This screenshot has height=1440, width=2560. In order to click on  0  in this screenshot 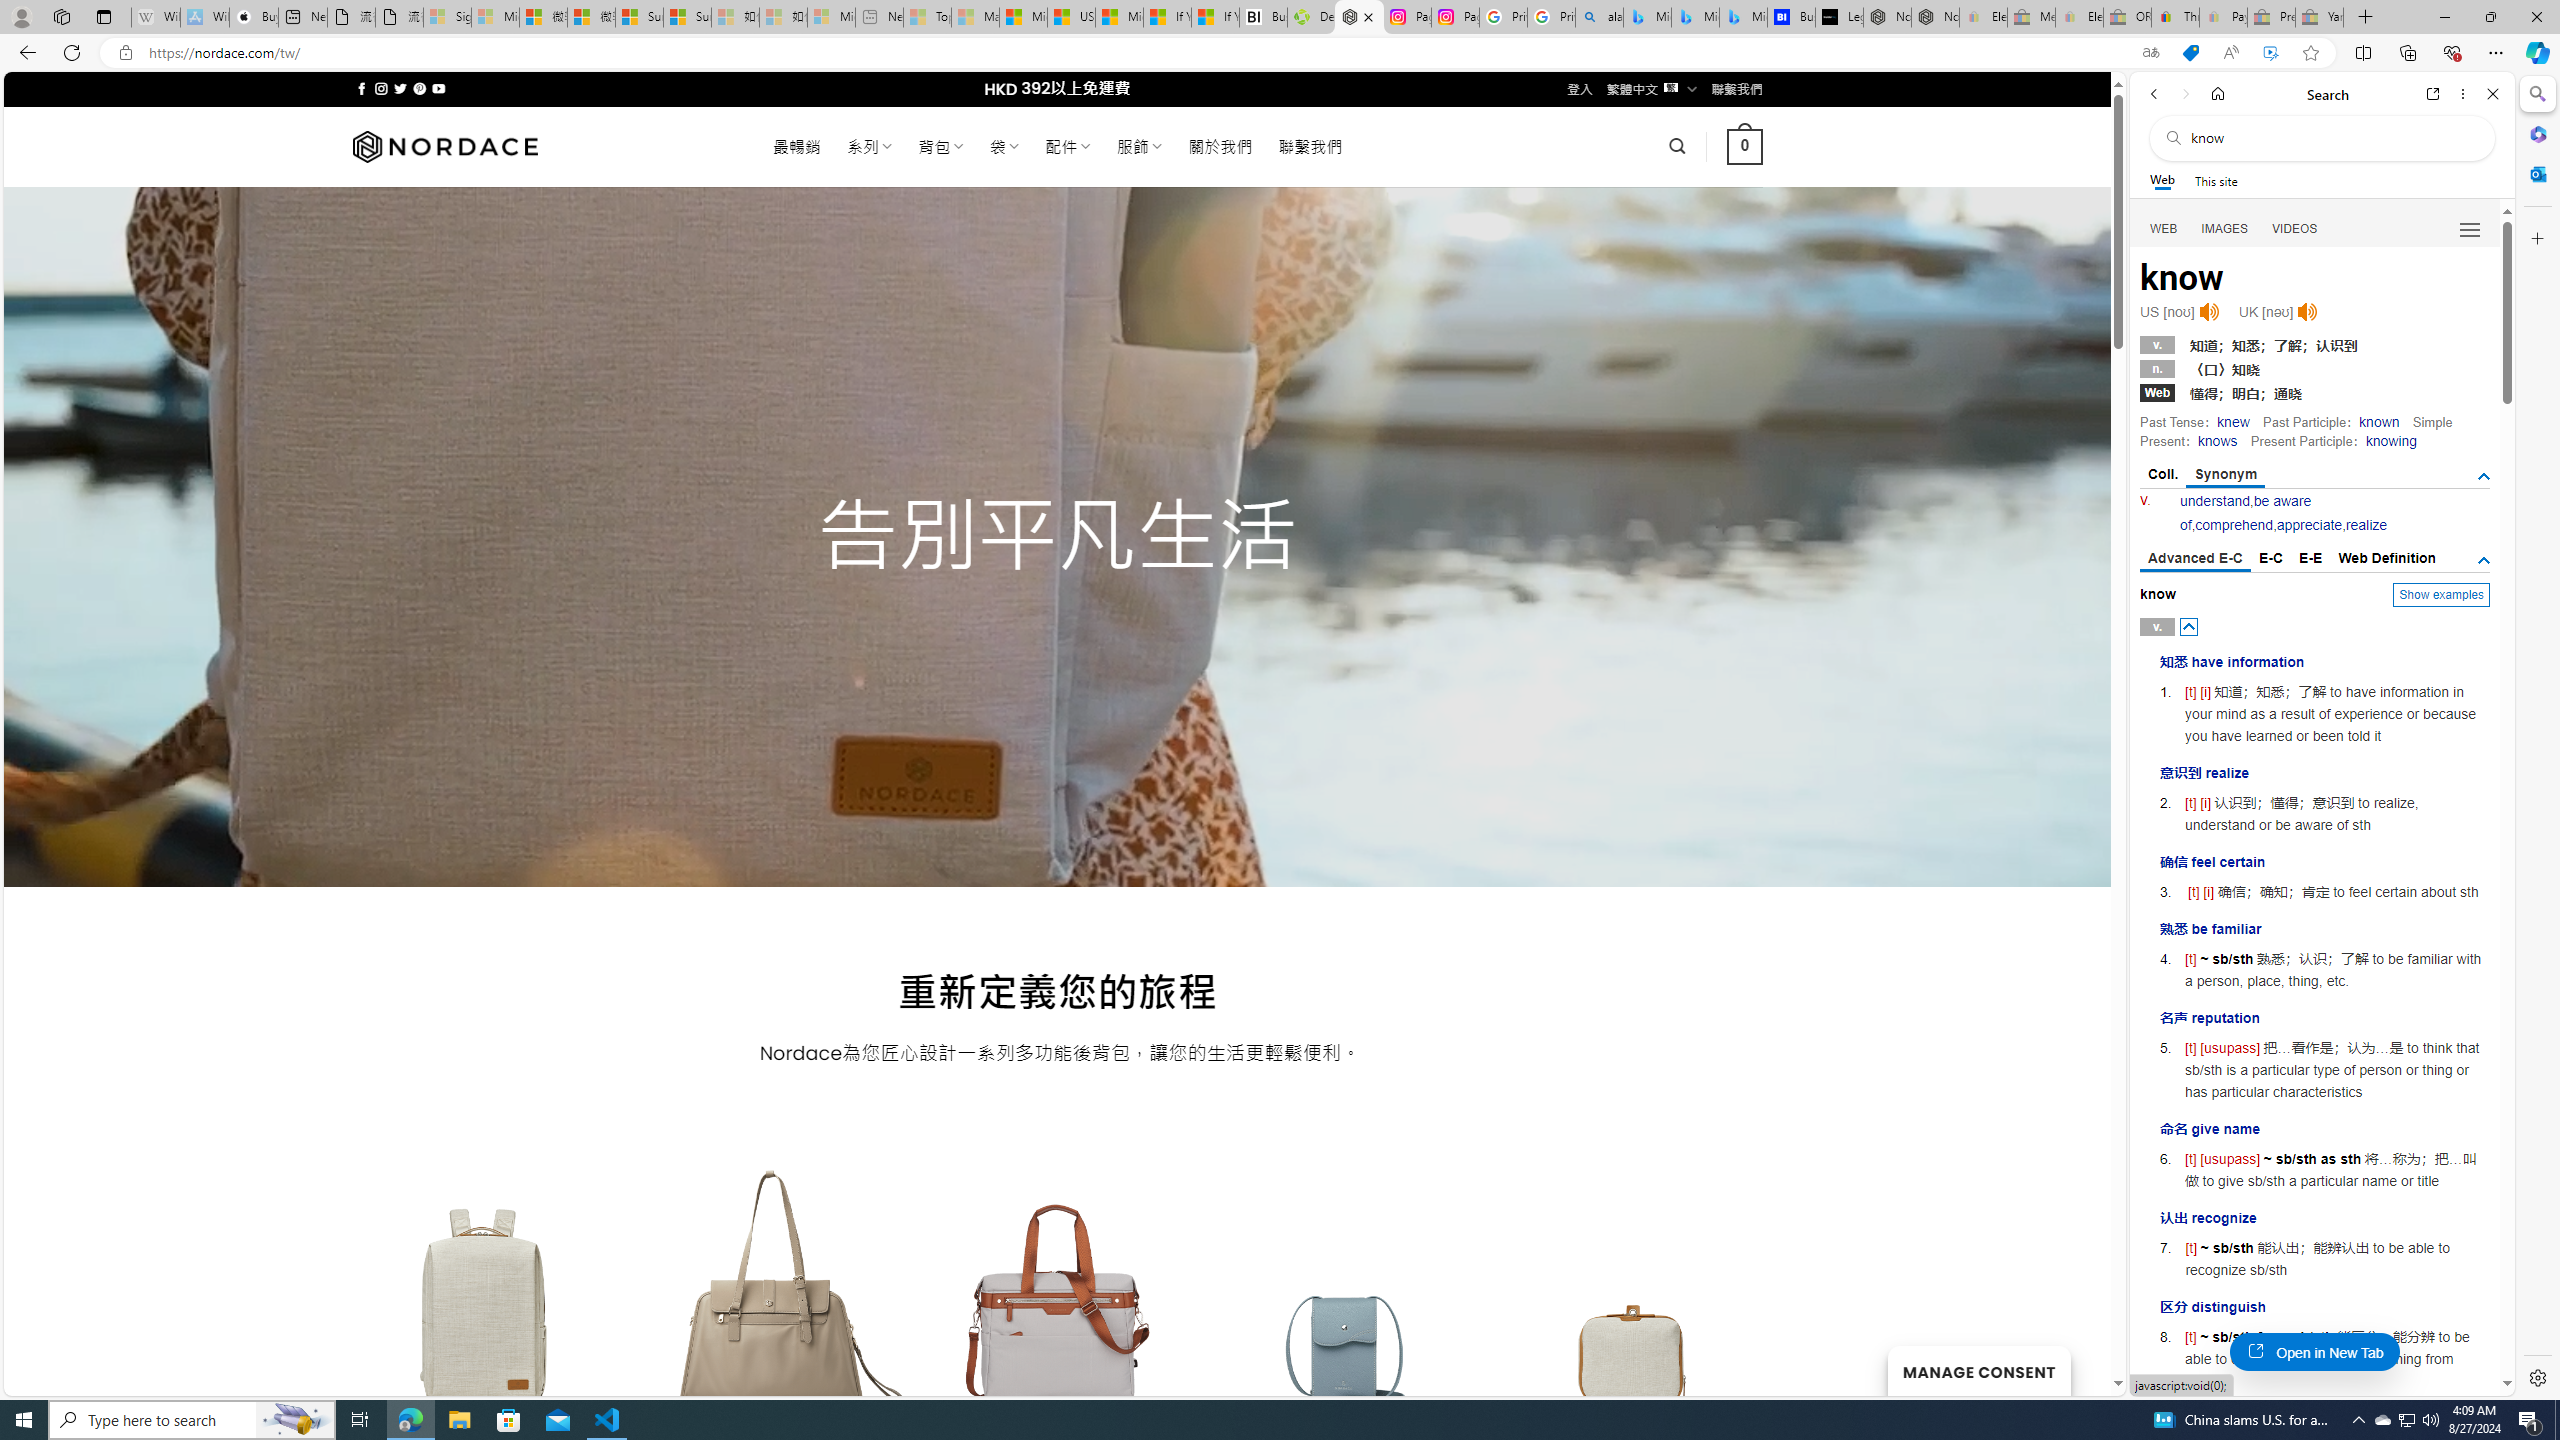, I will do `click(1746, 146)`.